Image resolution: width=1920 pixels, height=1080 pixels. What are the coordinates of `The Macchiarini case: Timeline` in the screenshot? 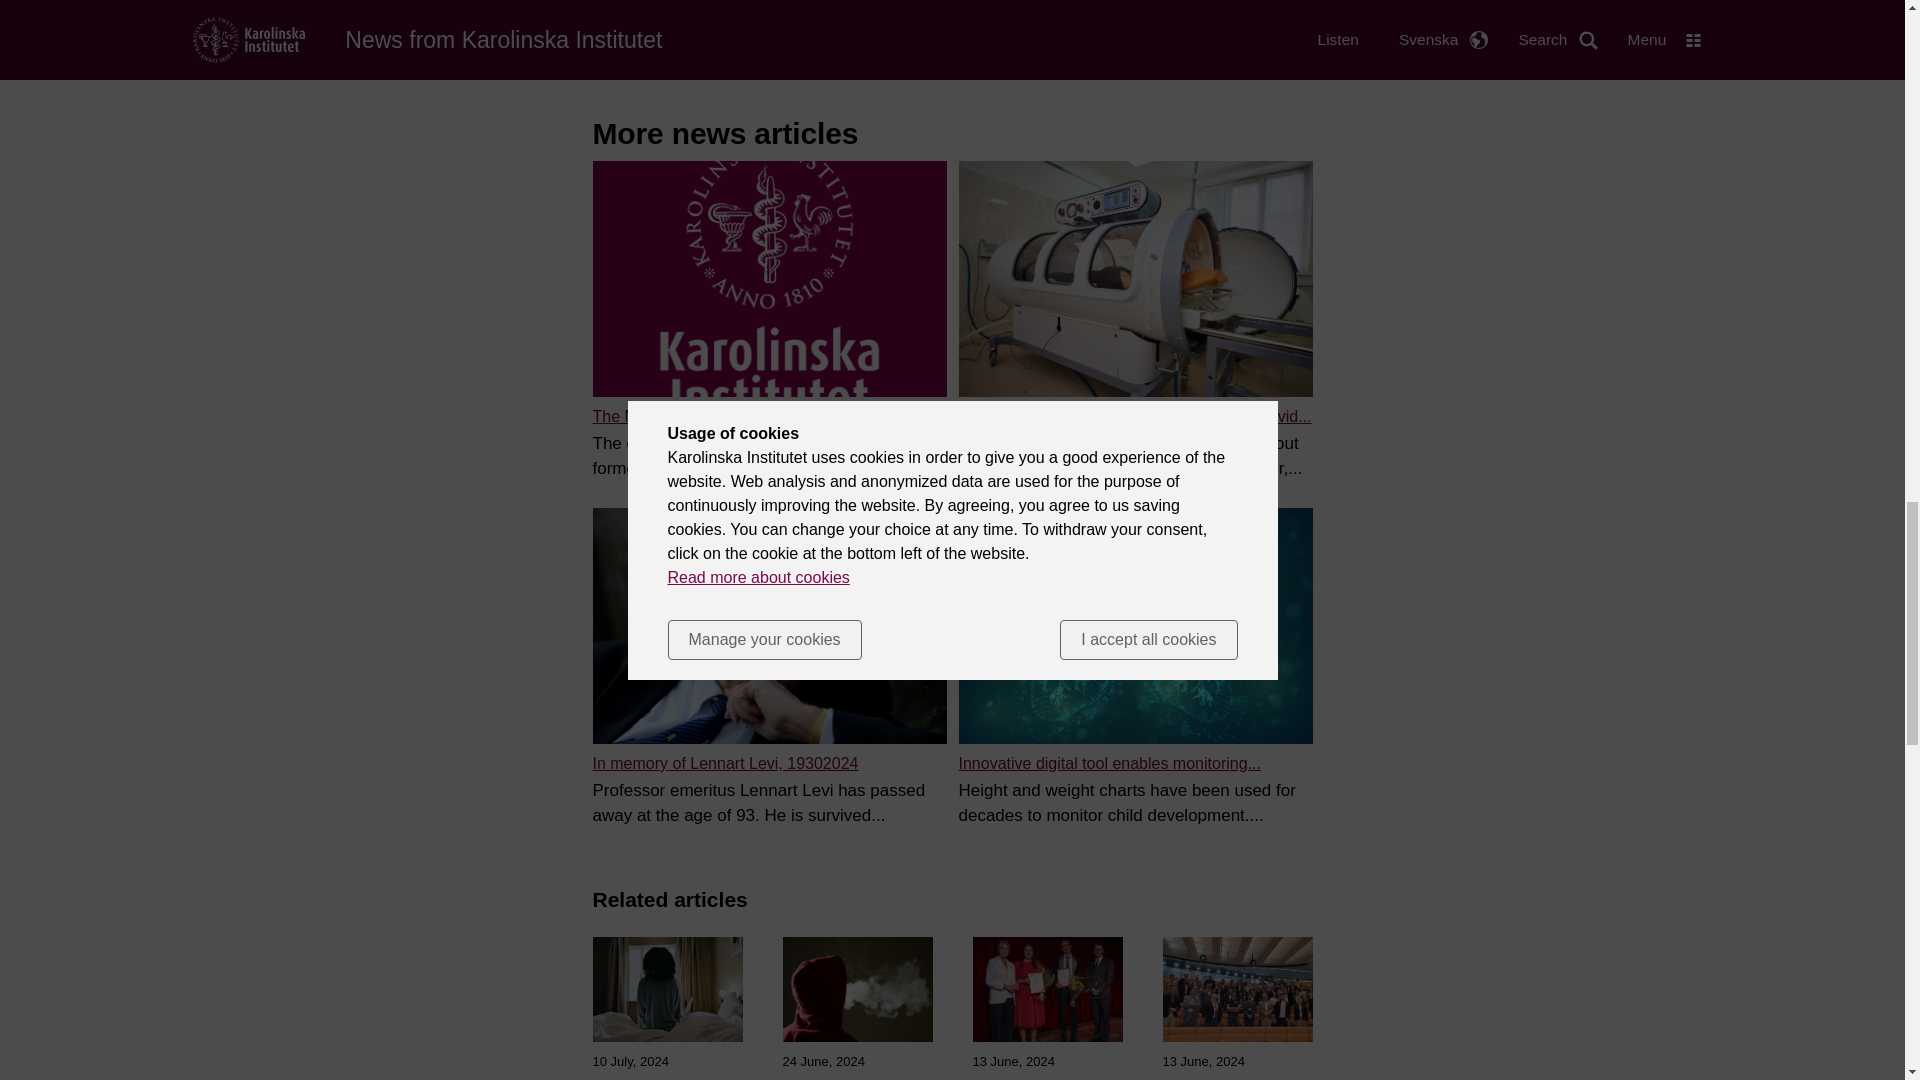 It's located at (702, 416).